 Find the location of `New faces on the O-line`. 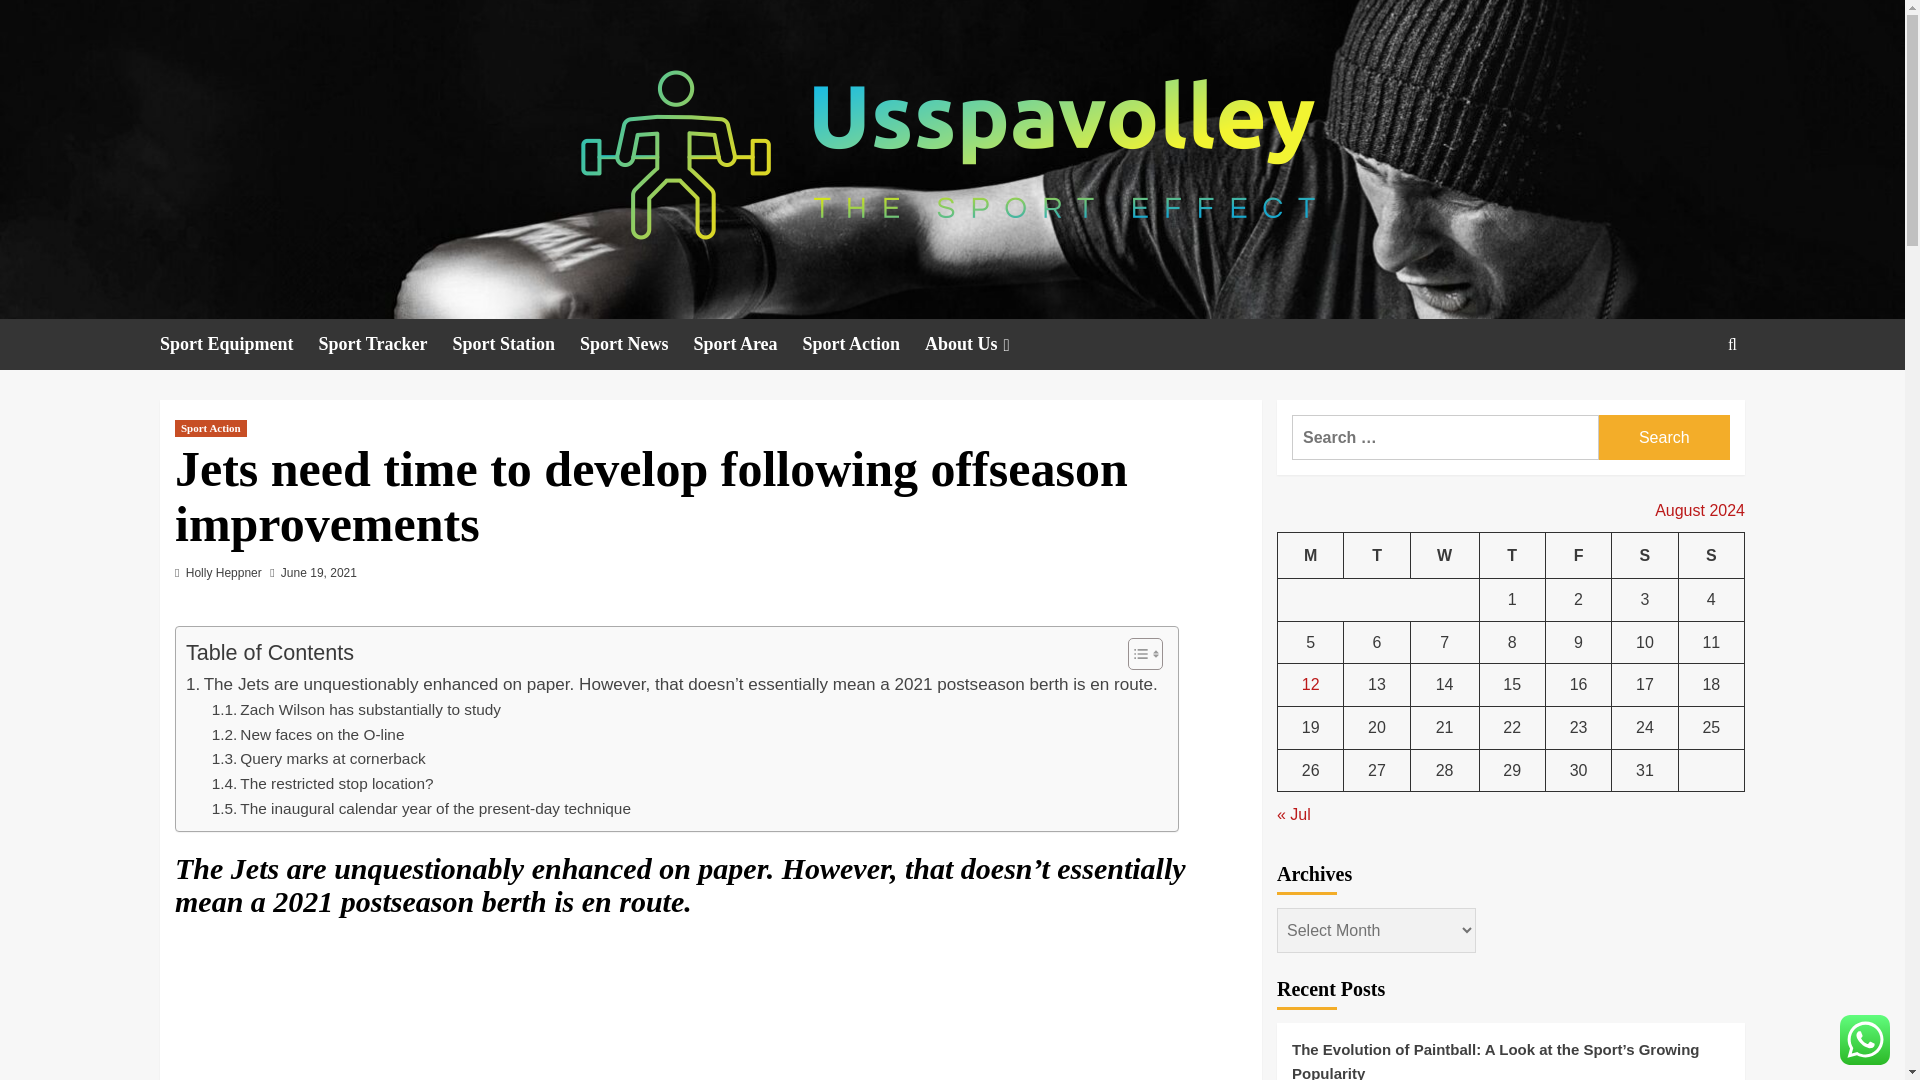

New faces on the O-line is located at coordinates (308, 735).